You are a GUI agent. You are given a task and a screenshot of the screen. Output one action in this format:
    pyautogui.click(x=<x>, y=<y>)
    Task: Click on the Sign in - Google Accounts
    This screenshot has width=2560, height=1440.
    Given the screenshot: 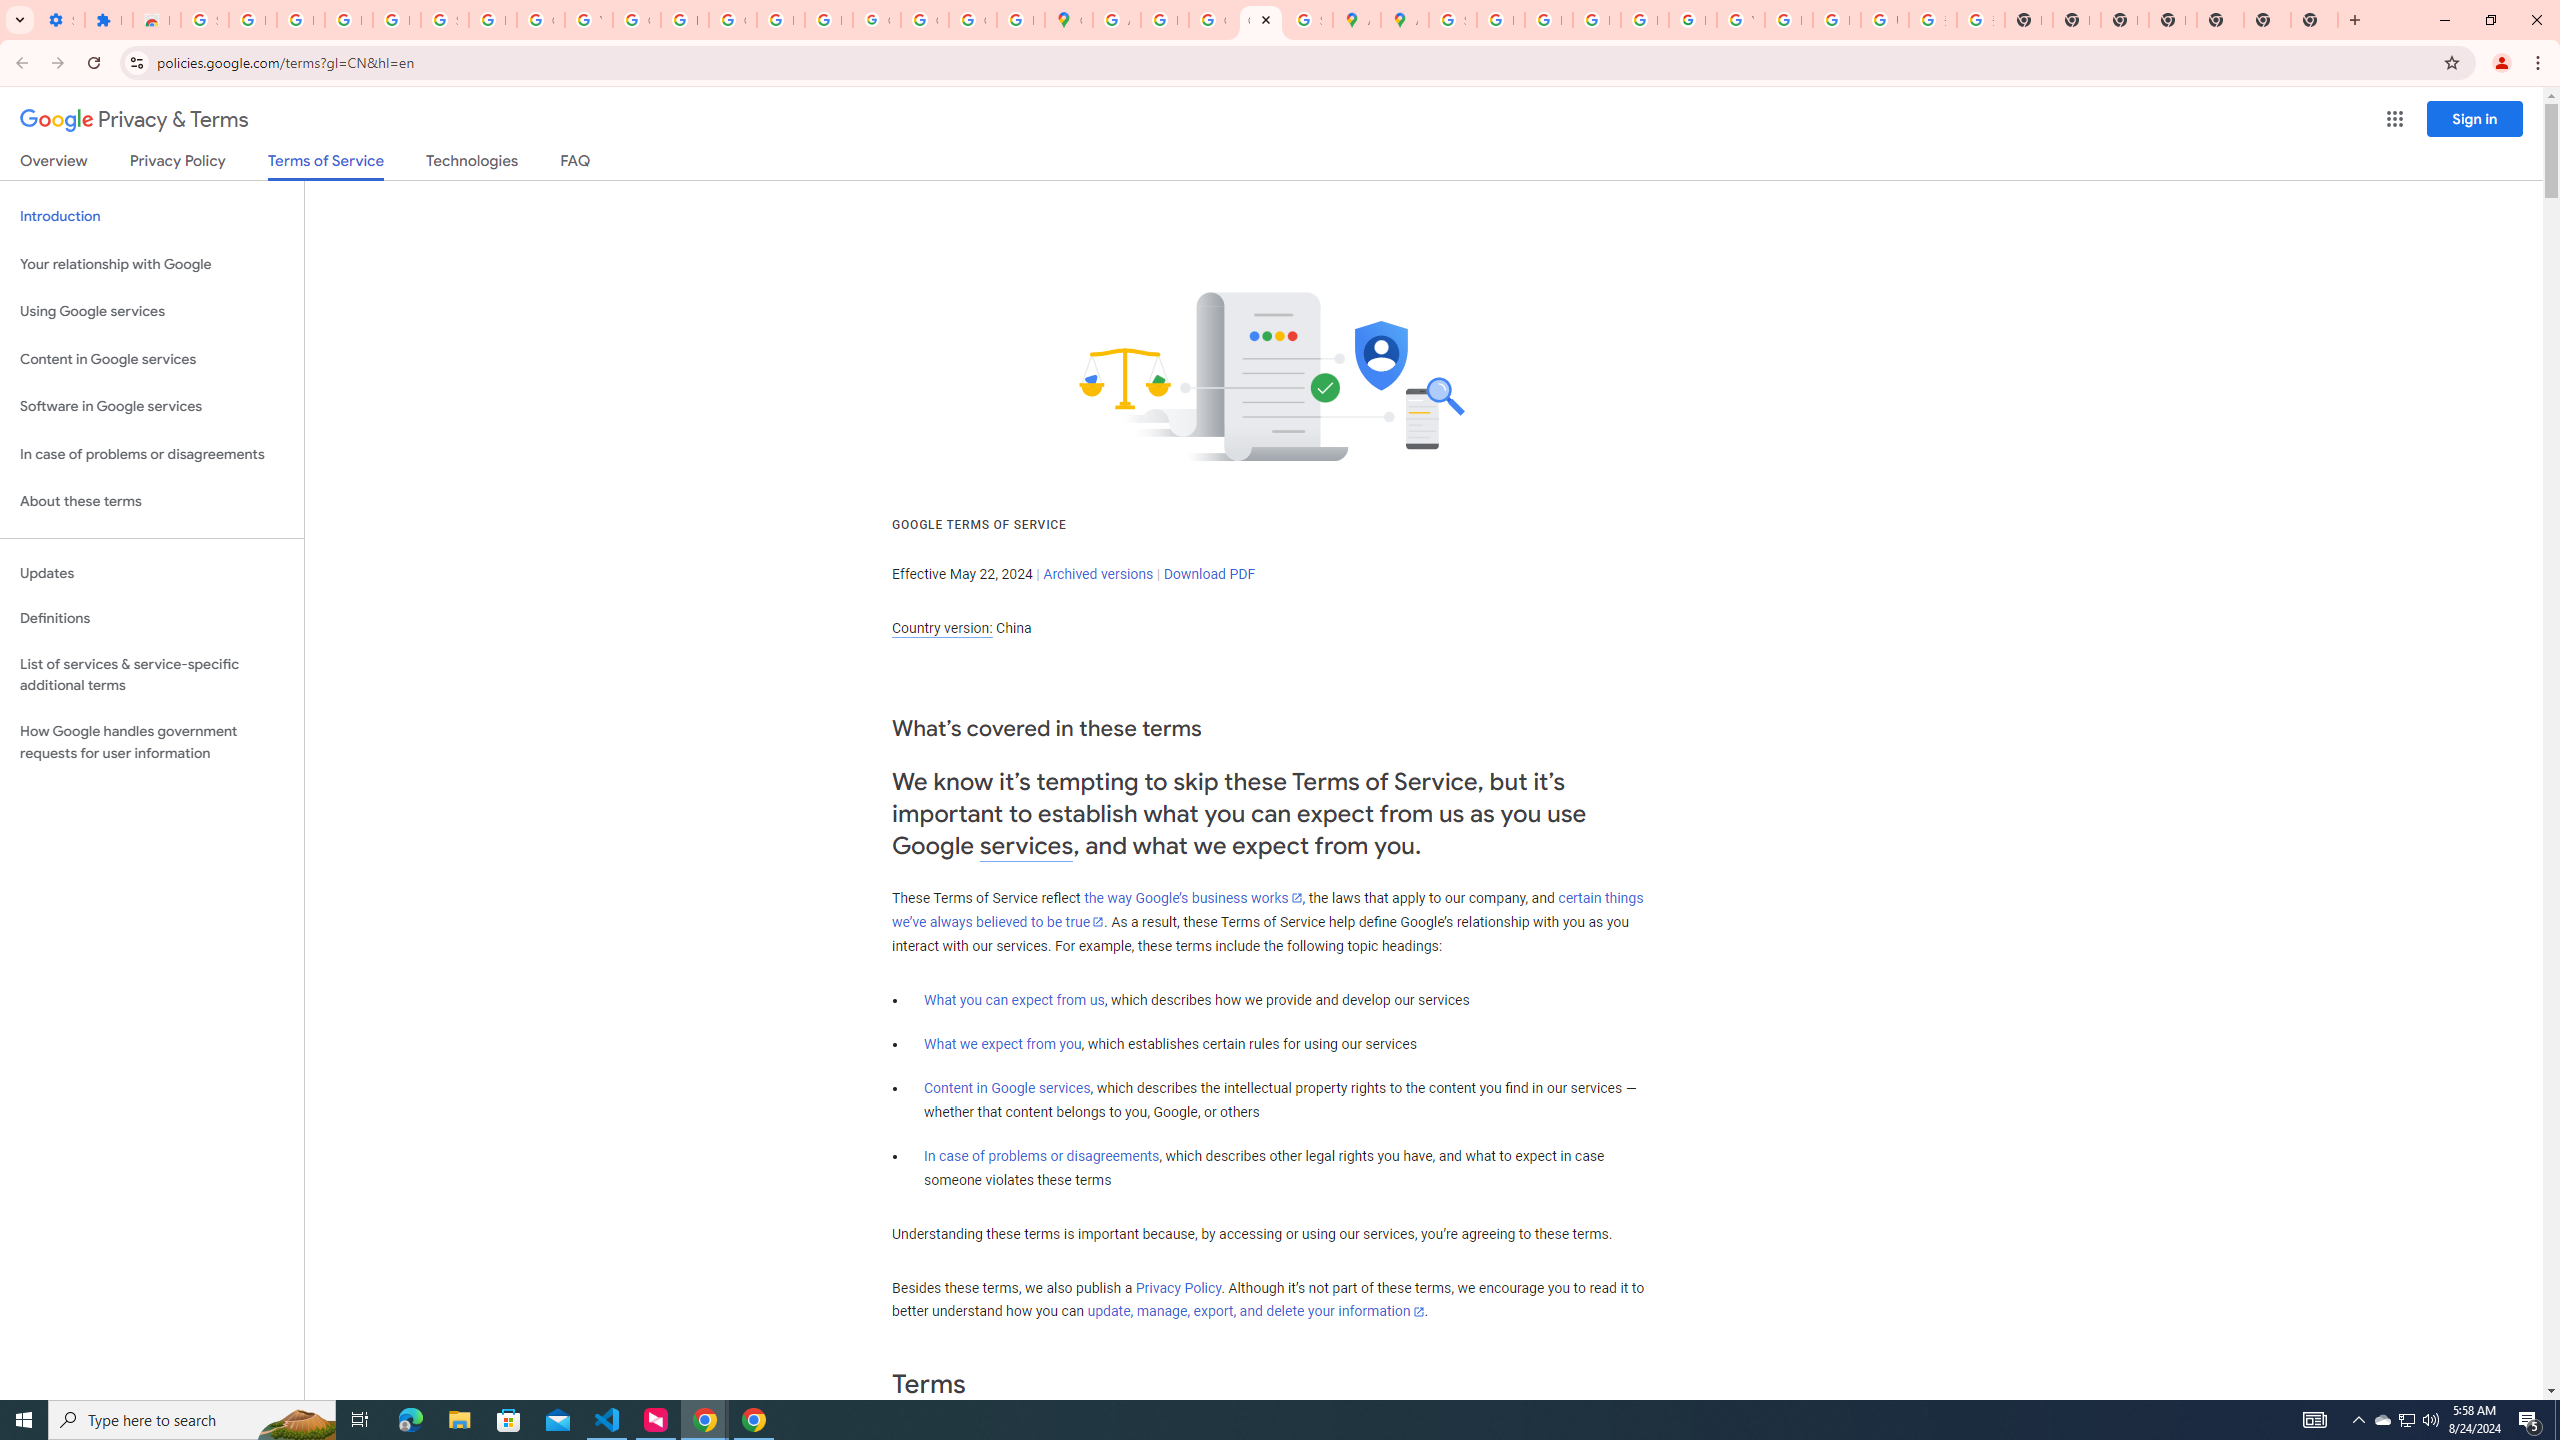 What is the action you would take?
    pyautogui.click(x=445, y=20)
    